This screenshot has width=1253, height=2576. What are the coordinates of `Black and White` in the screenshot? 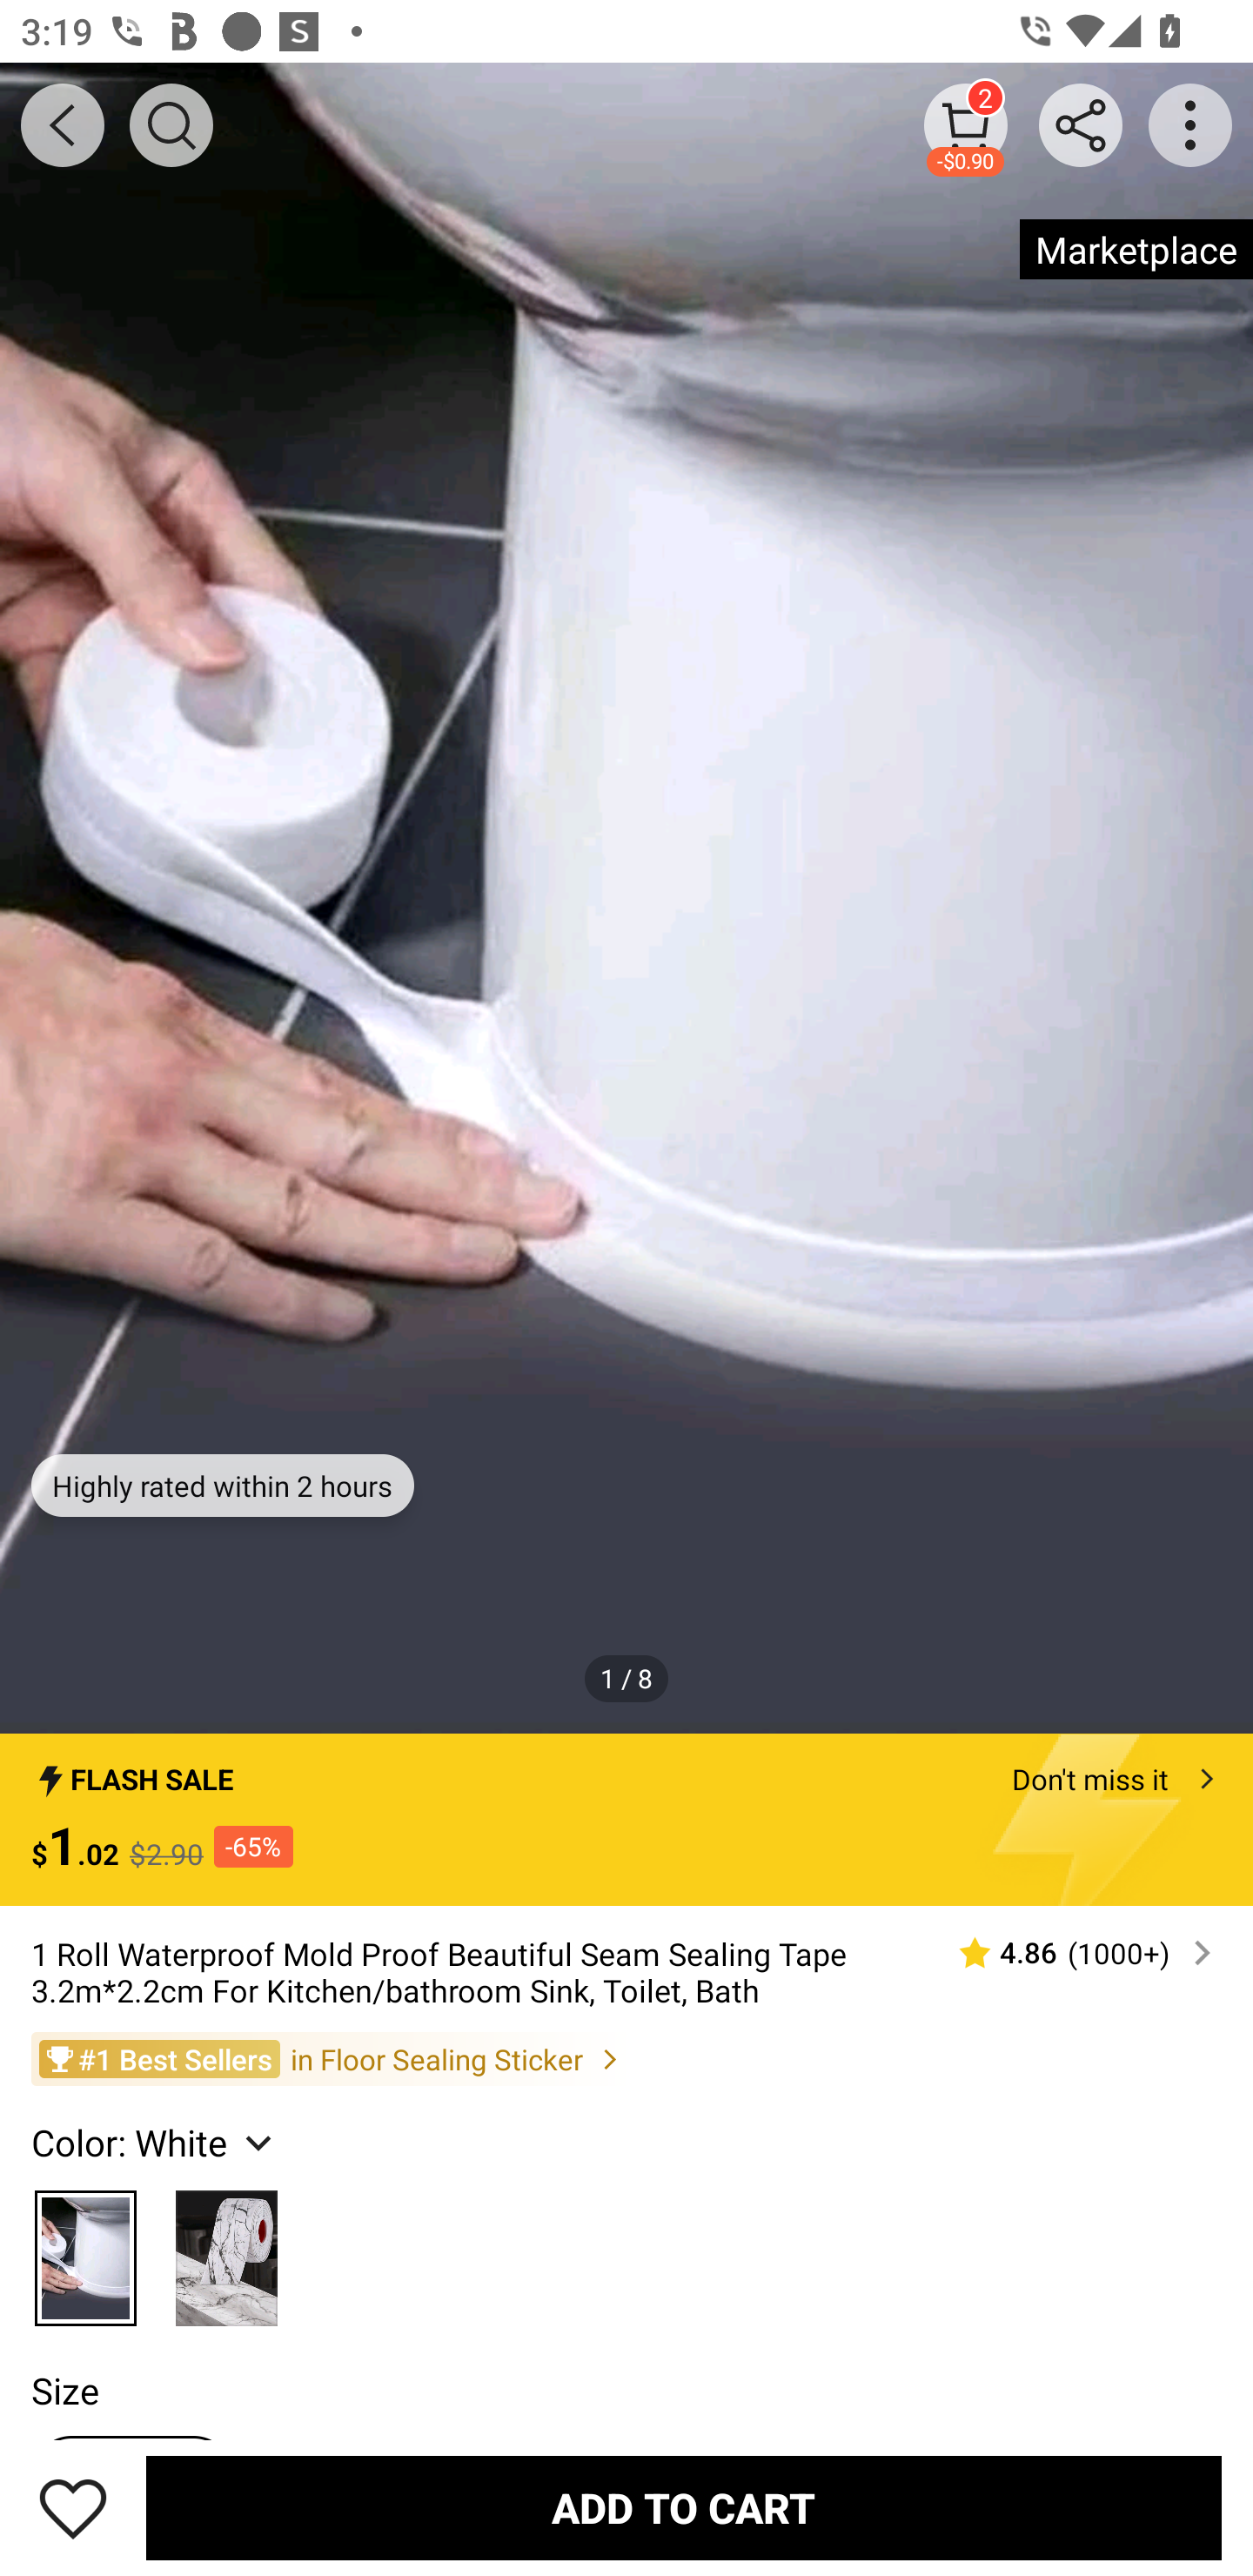 It's located at (227, 2250).